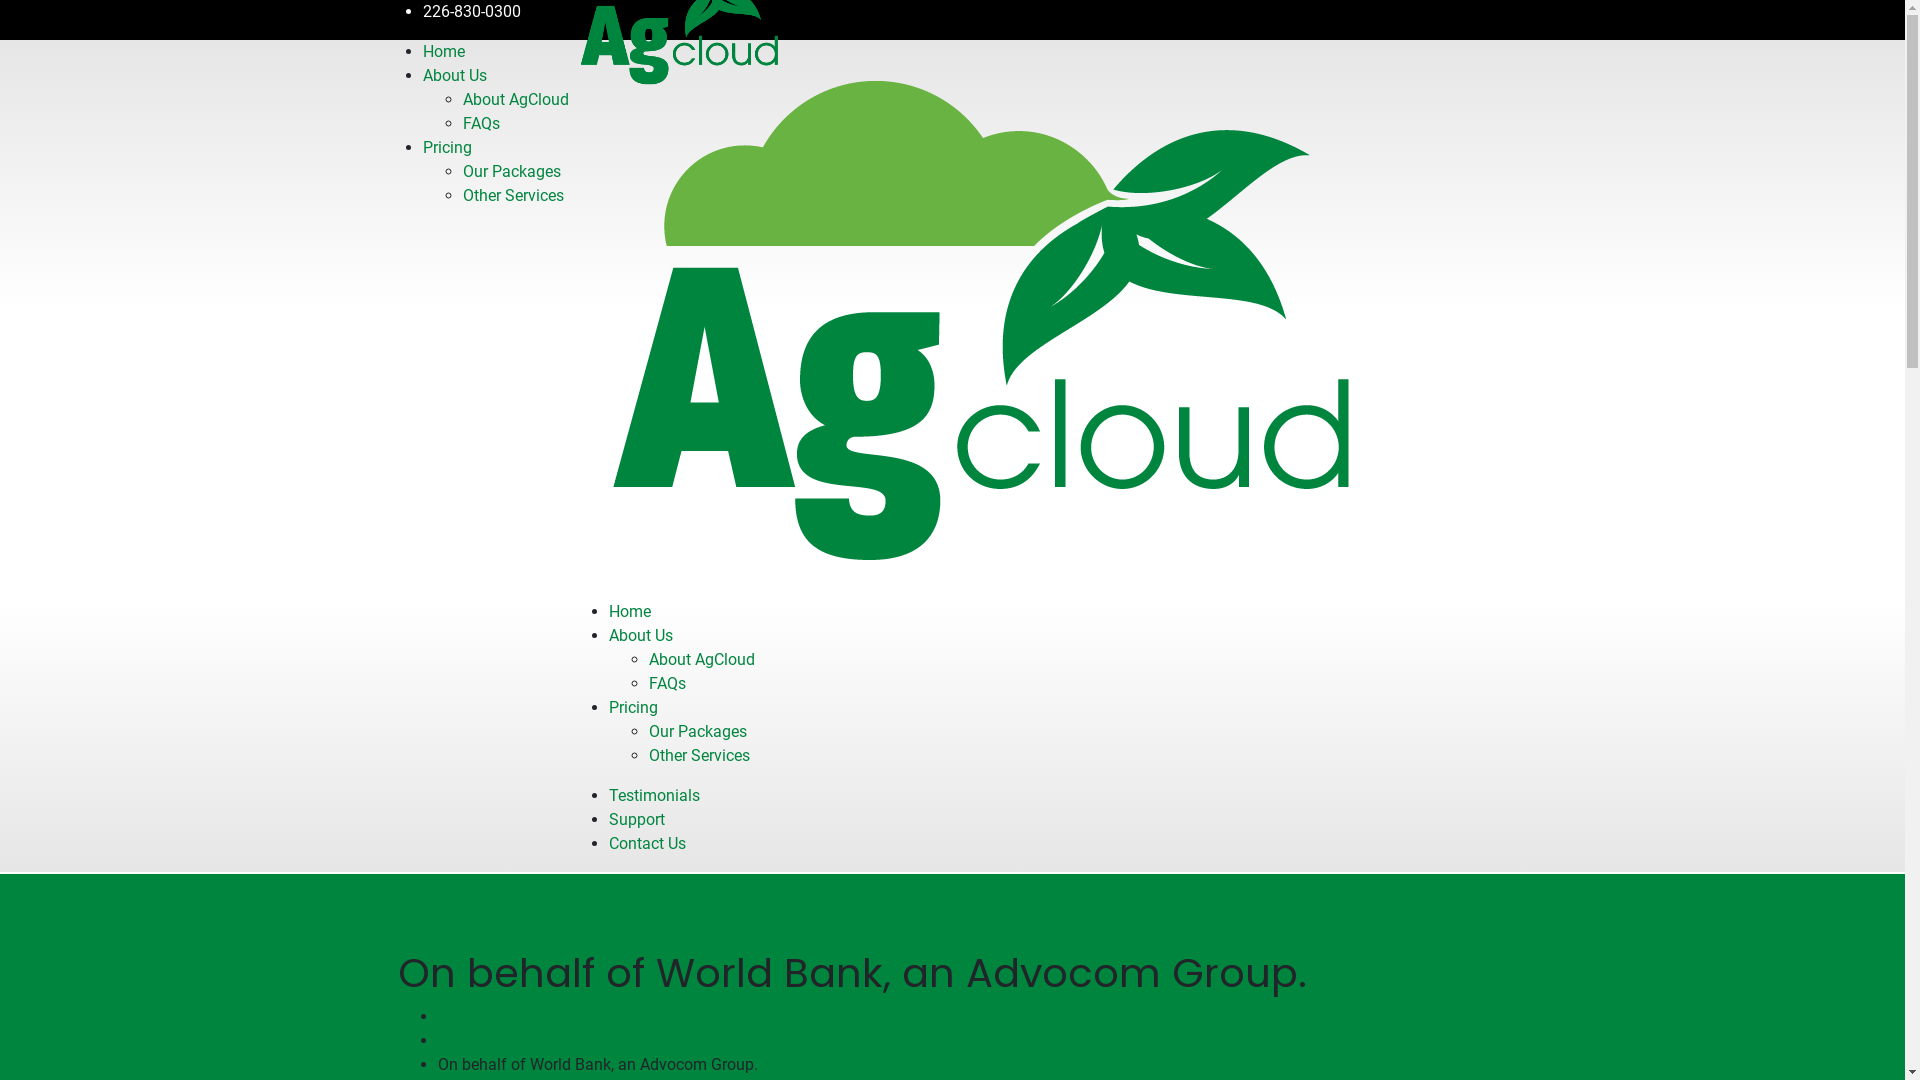  Describe the element at coordinates (636, 820) in the screenshot. I see `Support` at that location.